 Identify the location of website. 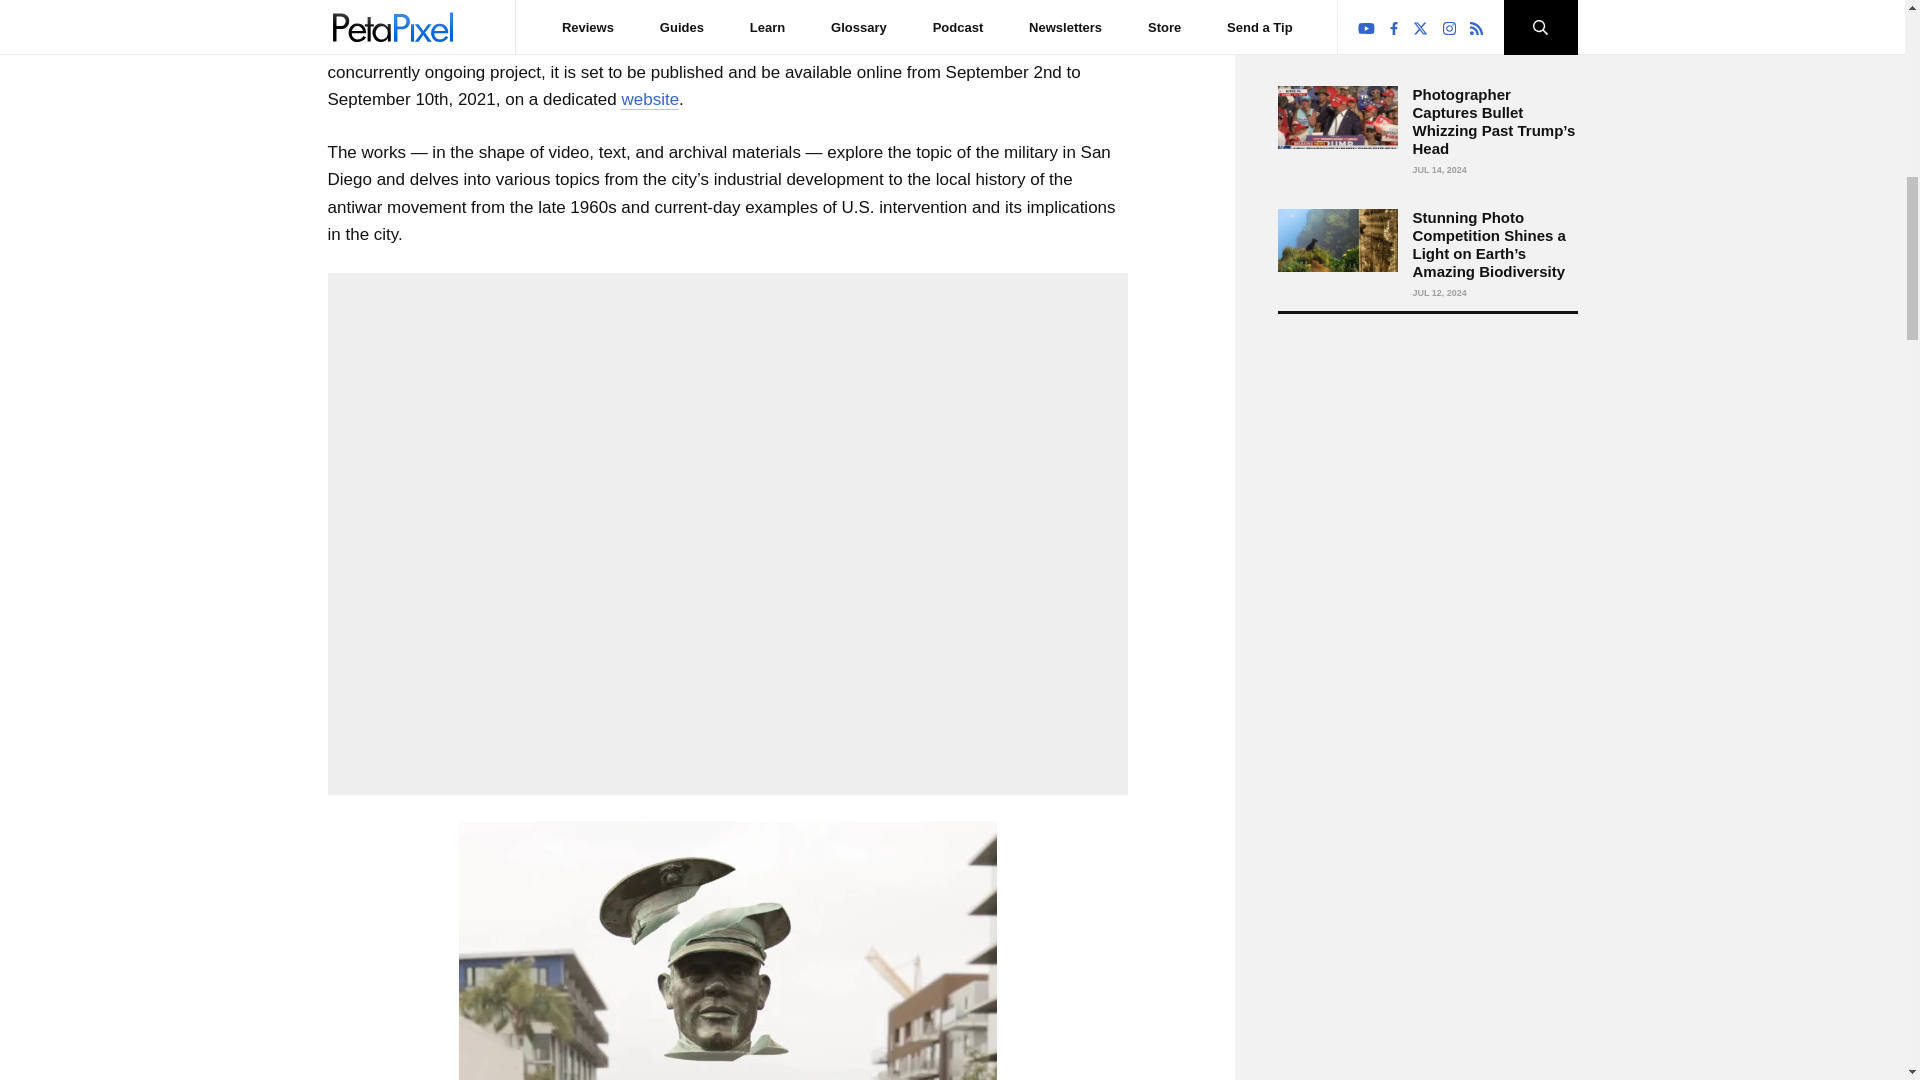
(650, 100).